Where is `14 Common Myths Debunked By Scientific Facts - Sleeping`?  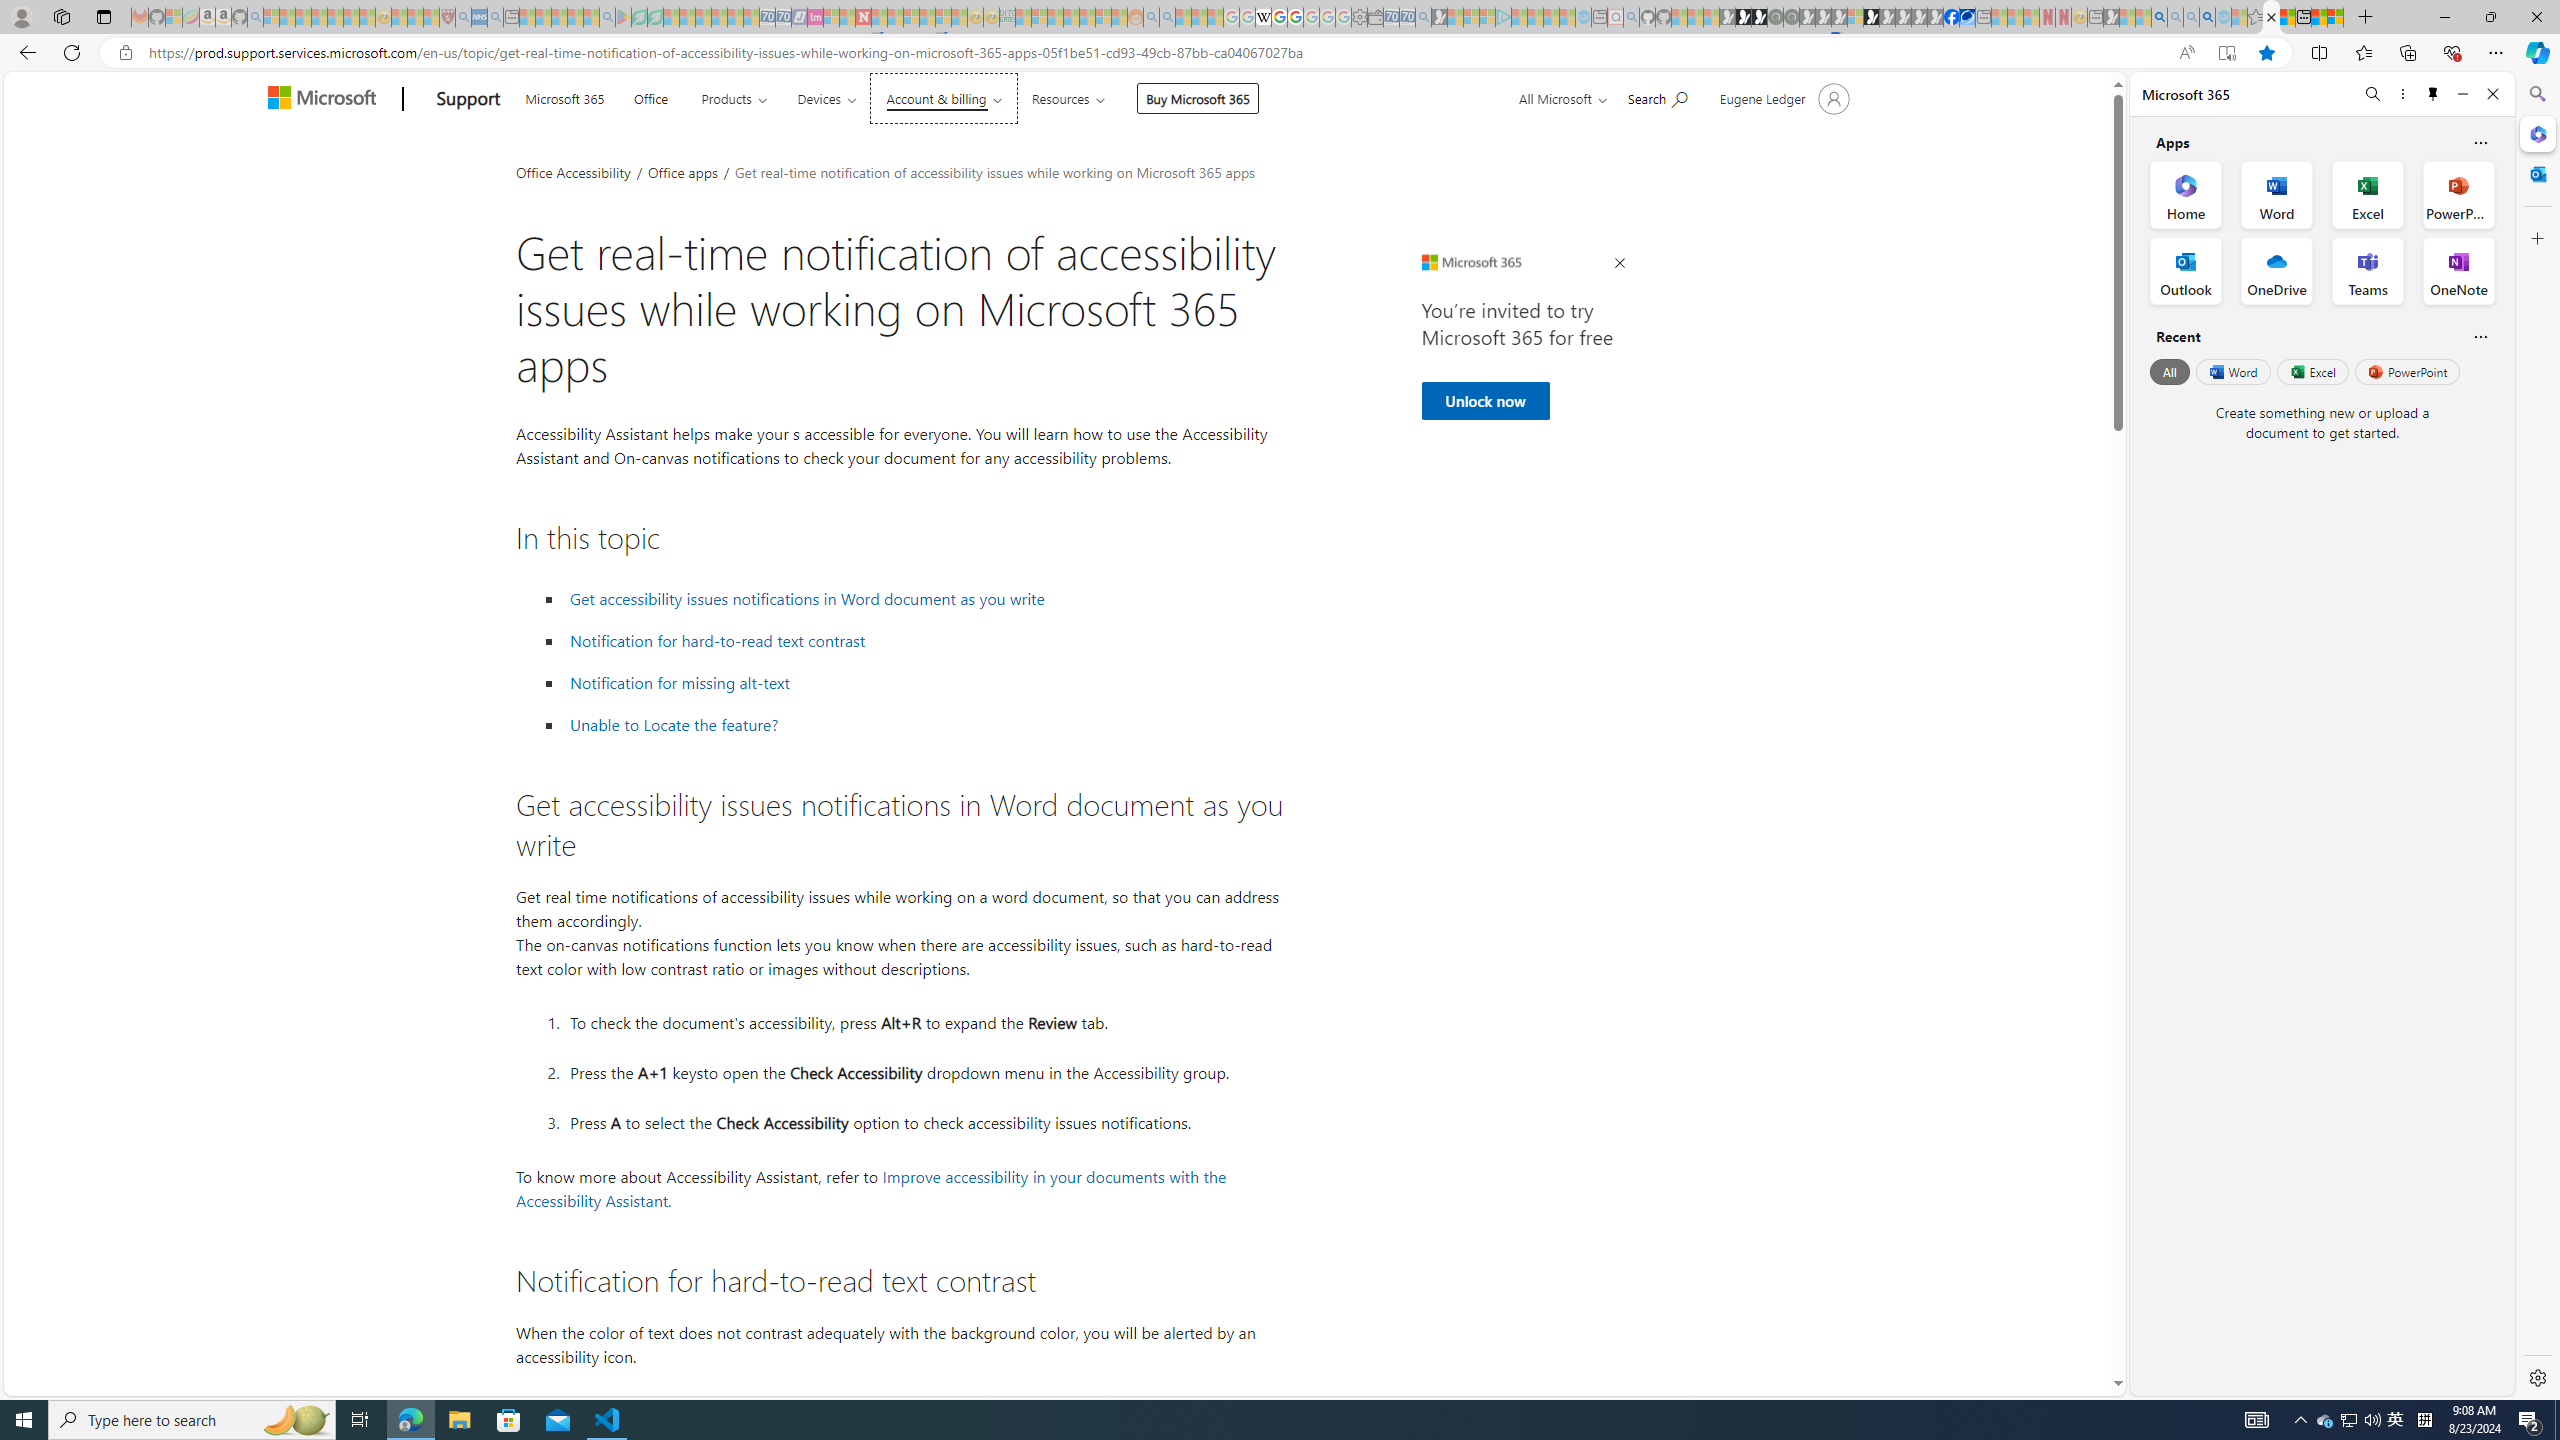 14 Common Myths Debunked By Scientific Facts - Sleeping is located at coordinates (894, 17).